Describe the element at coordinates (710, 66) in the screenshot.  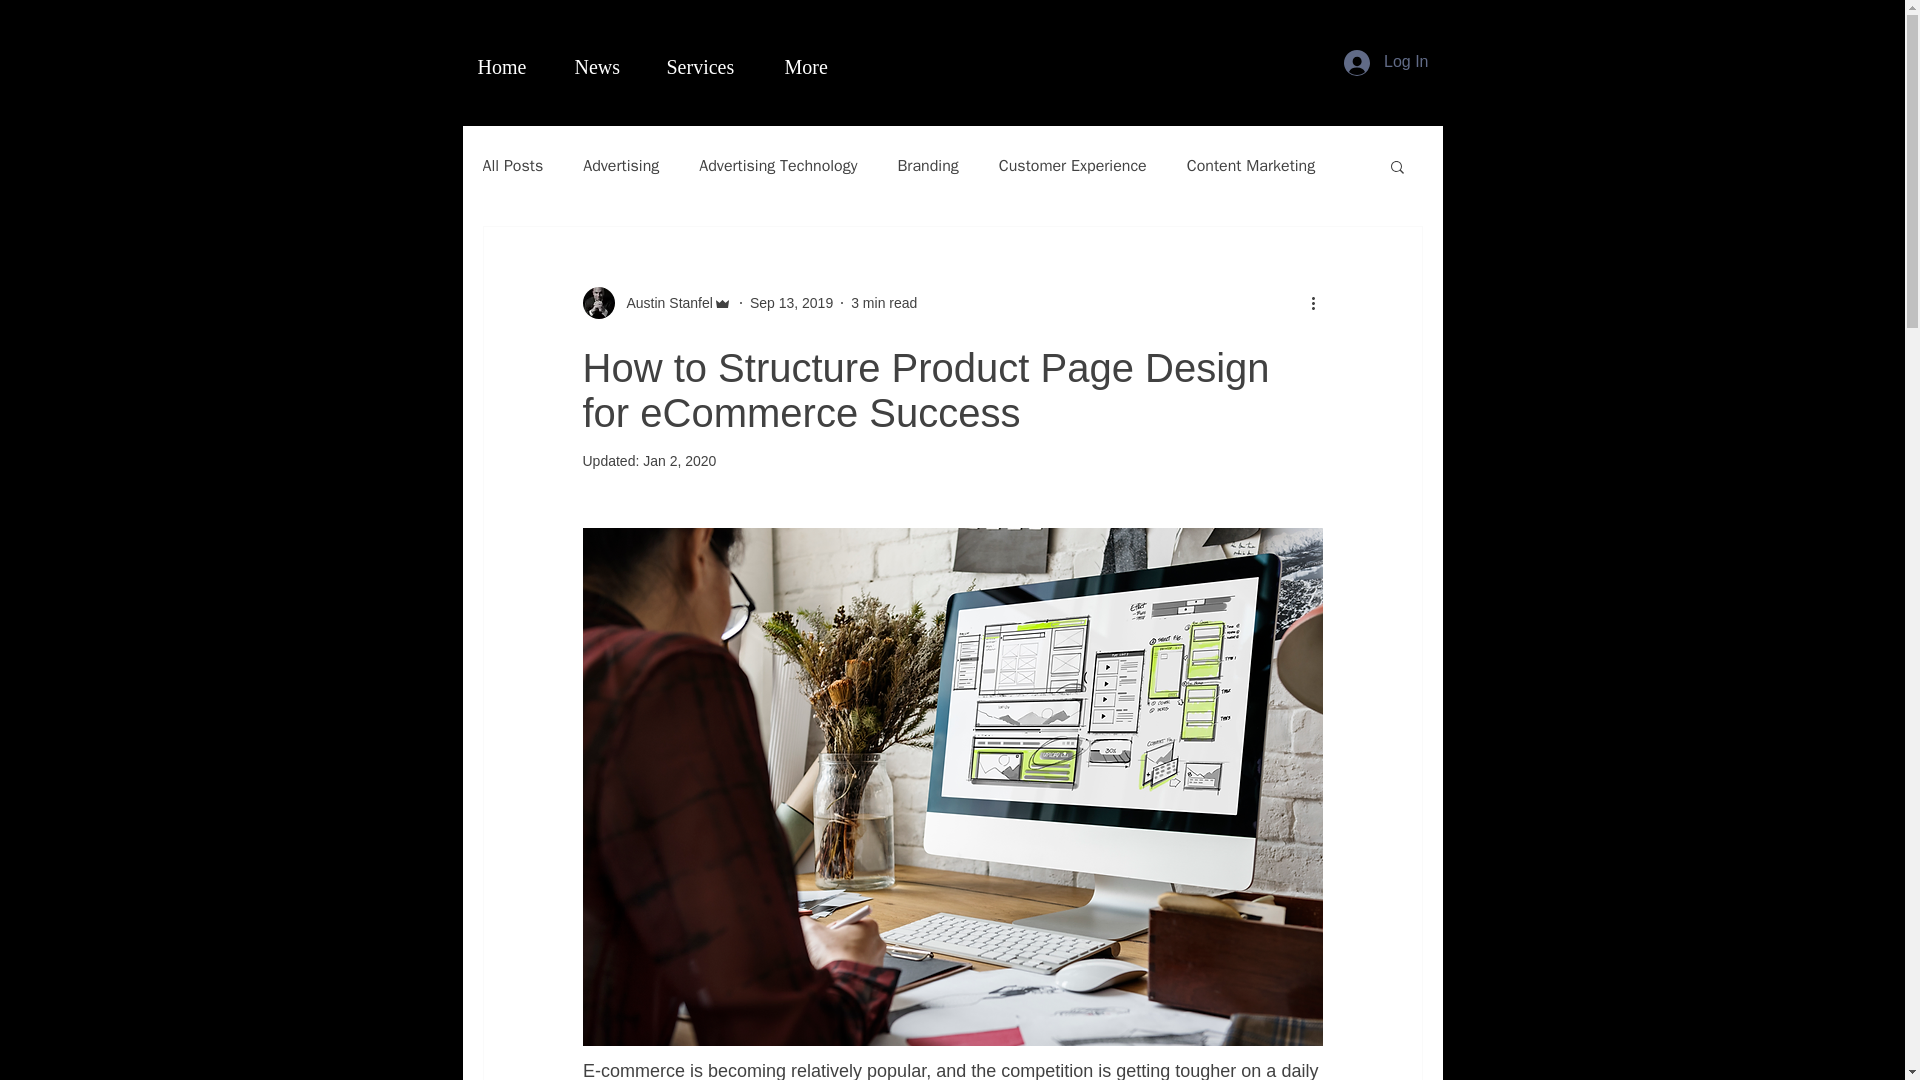
I see `Services` at that location.